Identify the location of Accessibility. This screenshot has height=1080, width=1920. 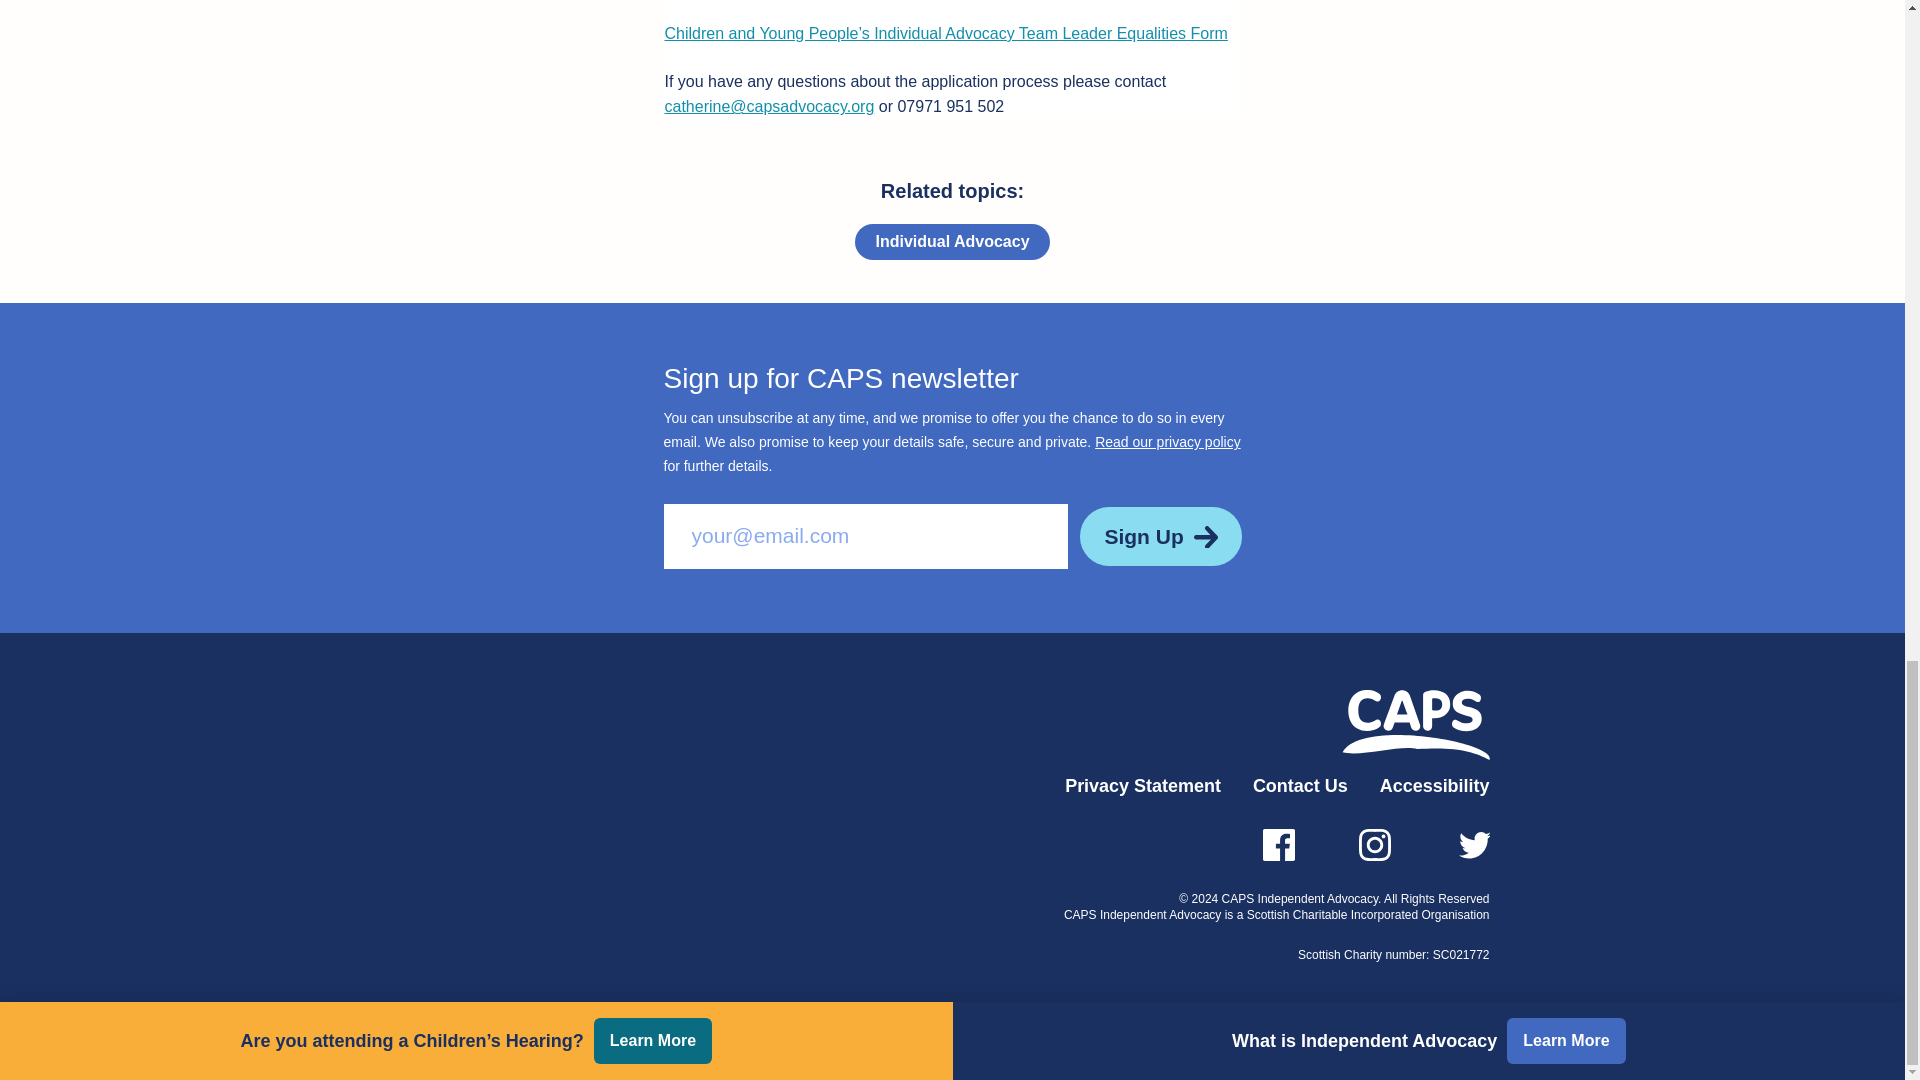
(1434, 787).